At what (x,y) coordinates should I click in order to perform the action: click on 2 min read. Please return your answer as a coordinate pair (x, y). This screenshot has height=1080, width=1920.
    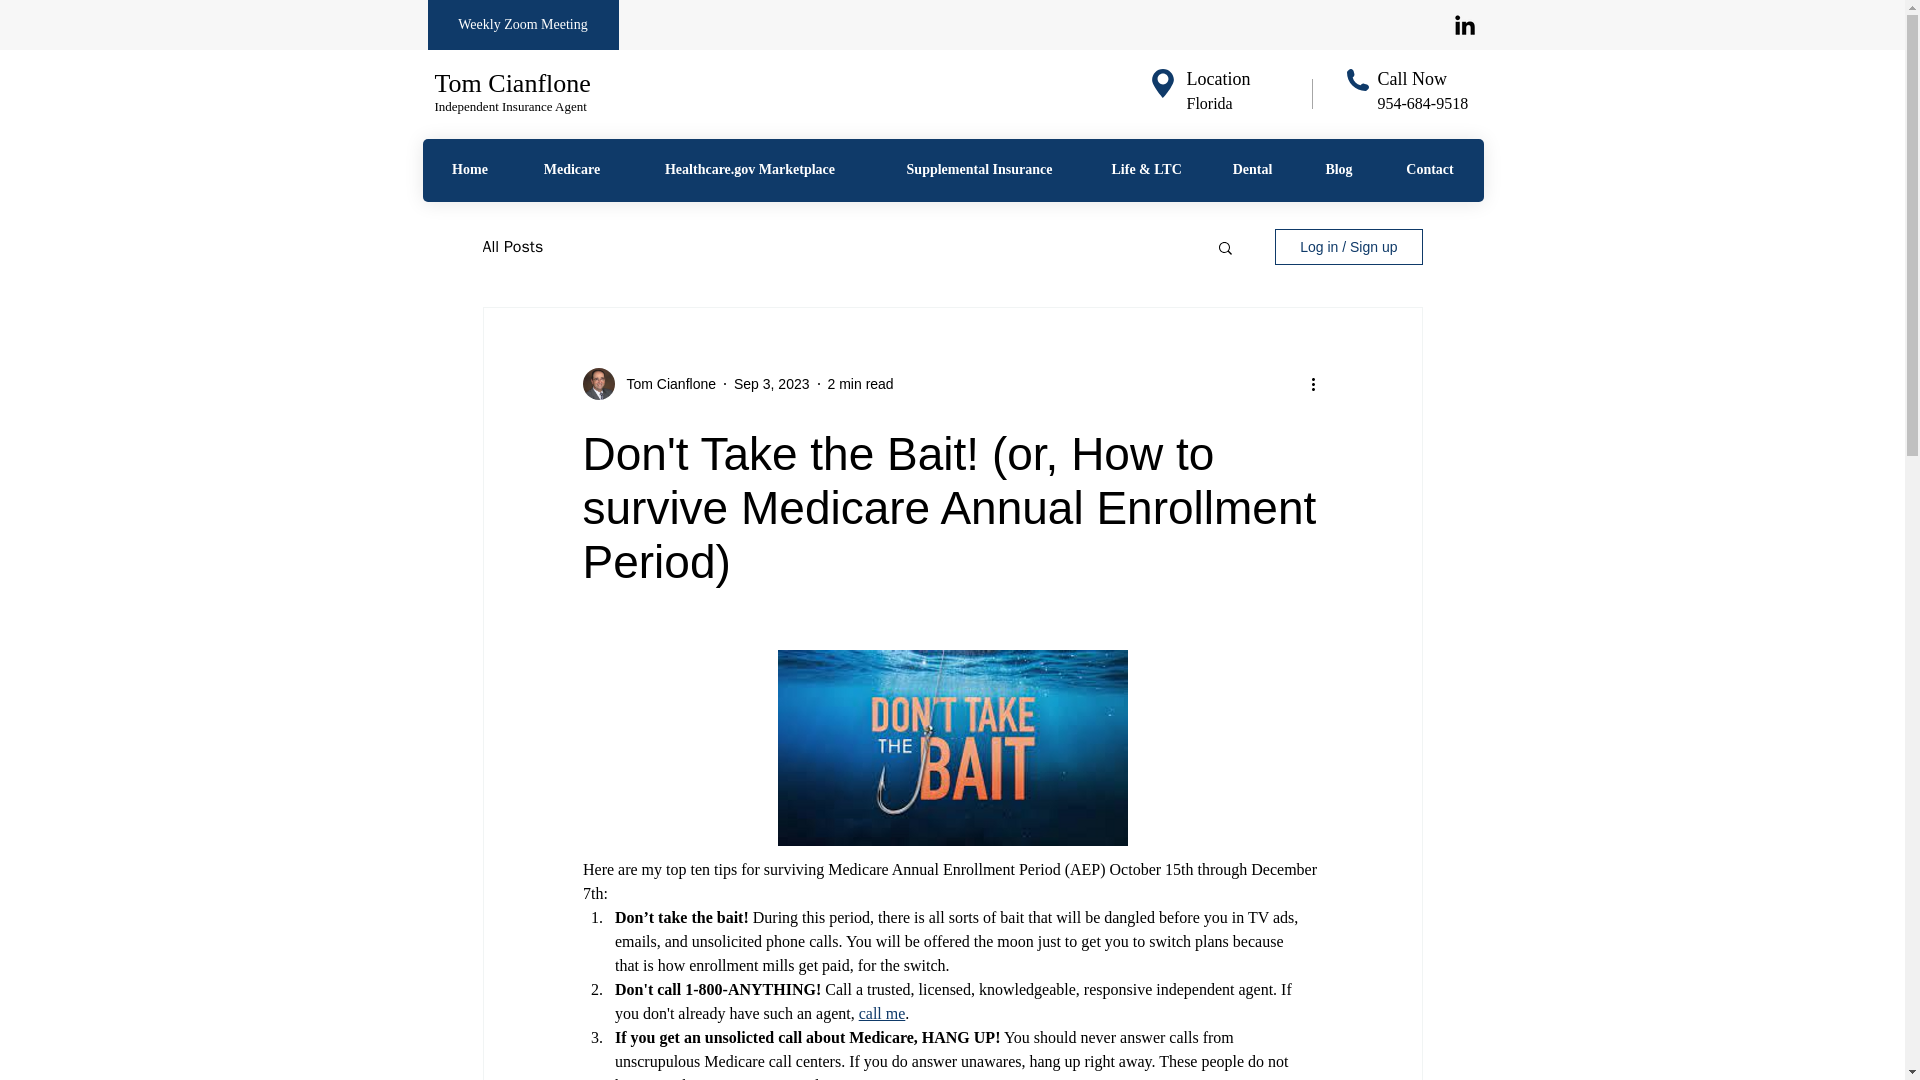
    Looking at the image, I should click on (860, 384).